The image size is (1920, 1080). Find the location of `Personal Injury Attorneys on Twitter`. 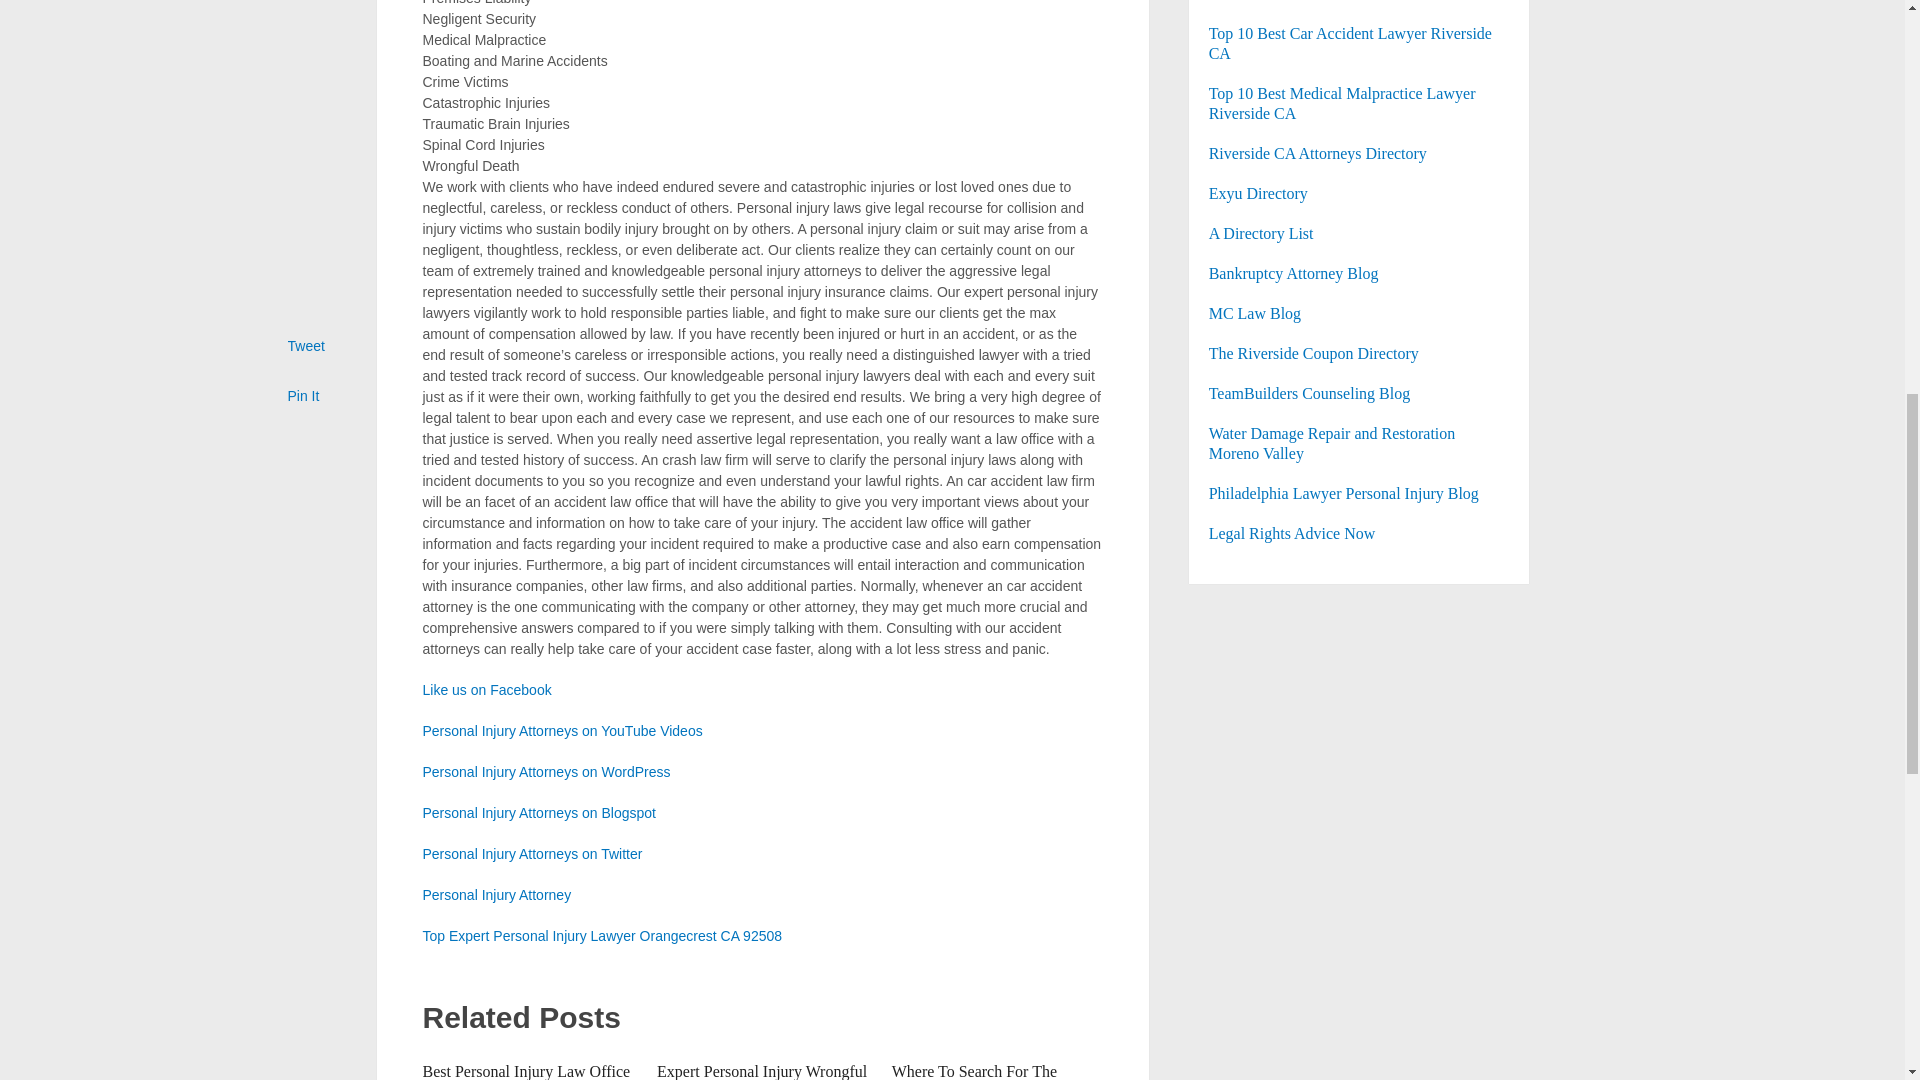

Personal Injury Attorneys on Twitter is located at coordinates (532, 853).